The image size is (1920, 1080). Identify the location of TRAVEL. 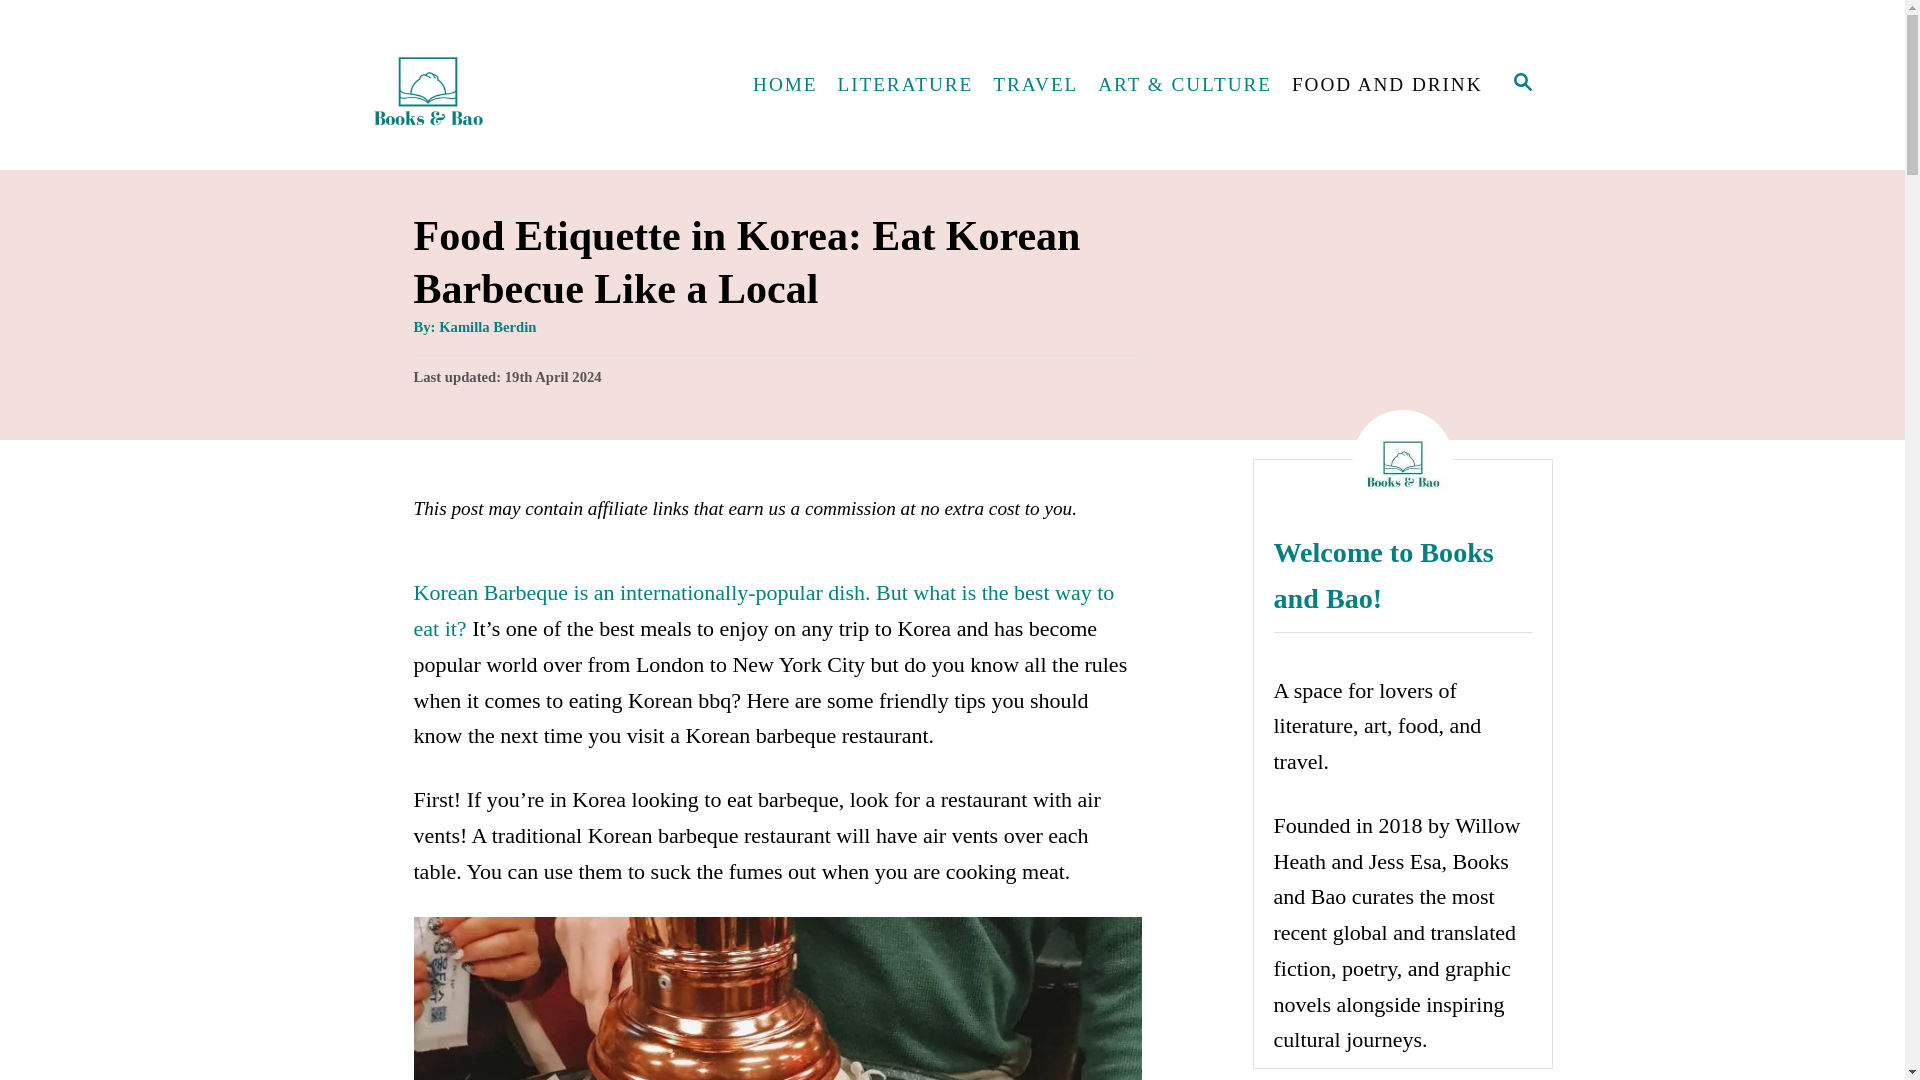
(1036, 84).